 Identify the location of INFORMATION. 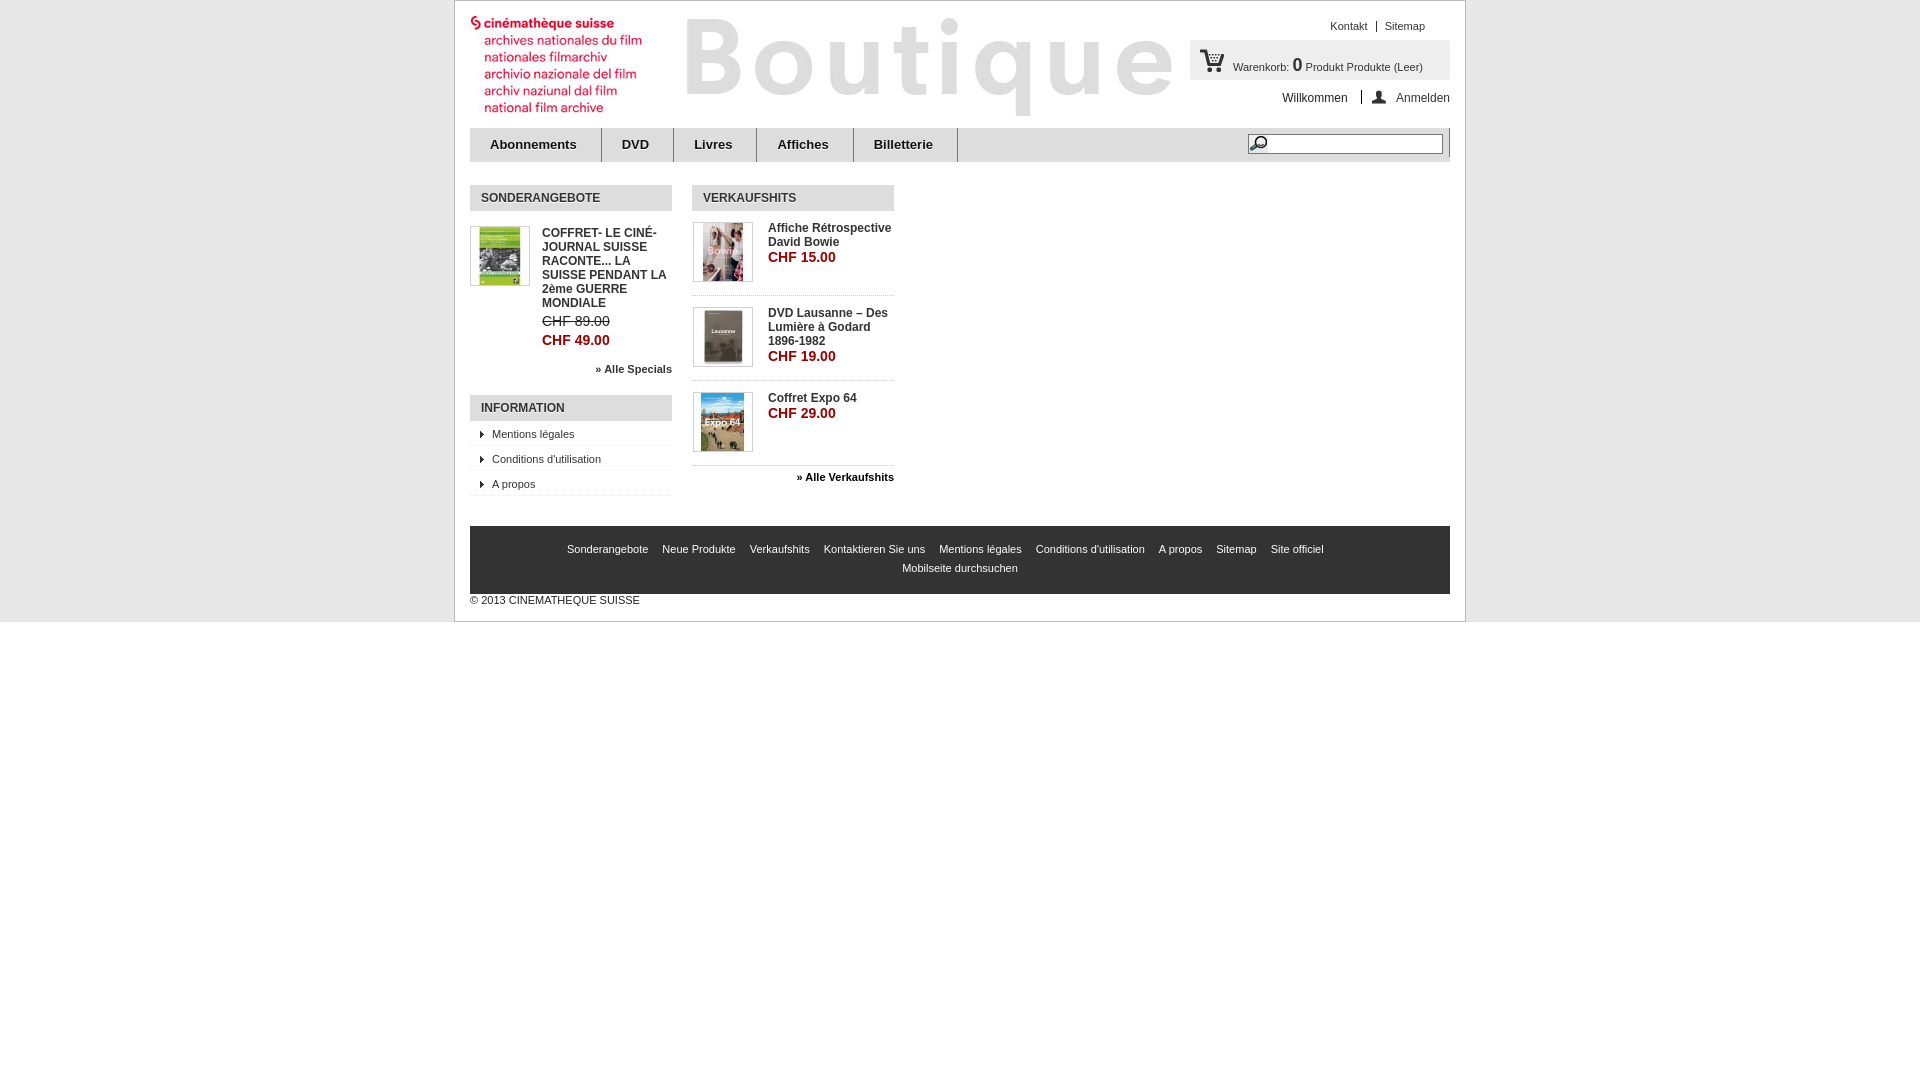
(523, 408).